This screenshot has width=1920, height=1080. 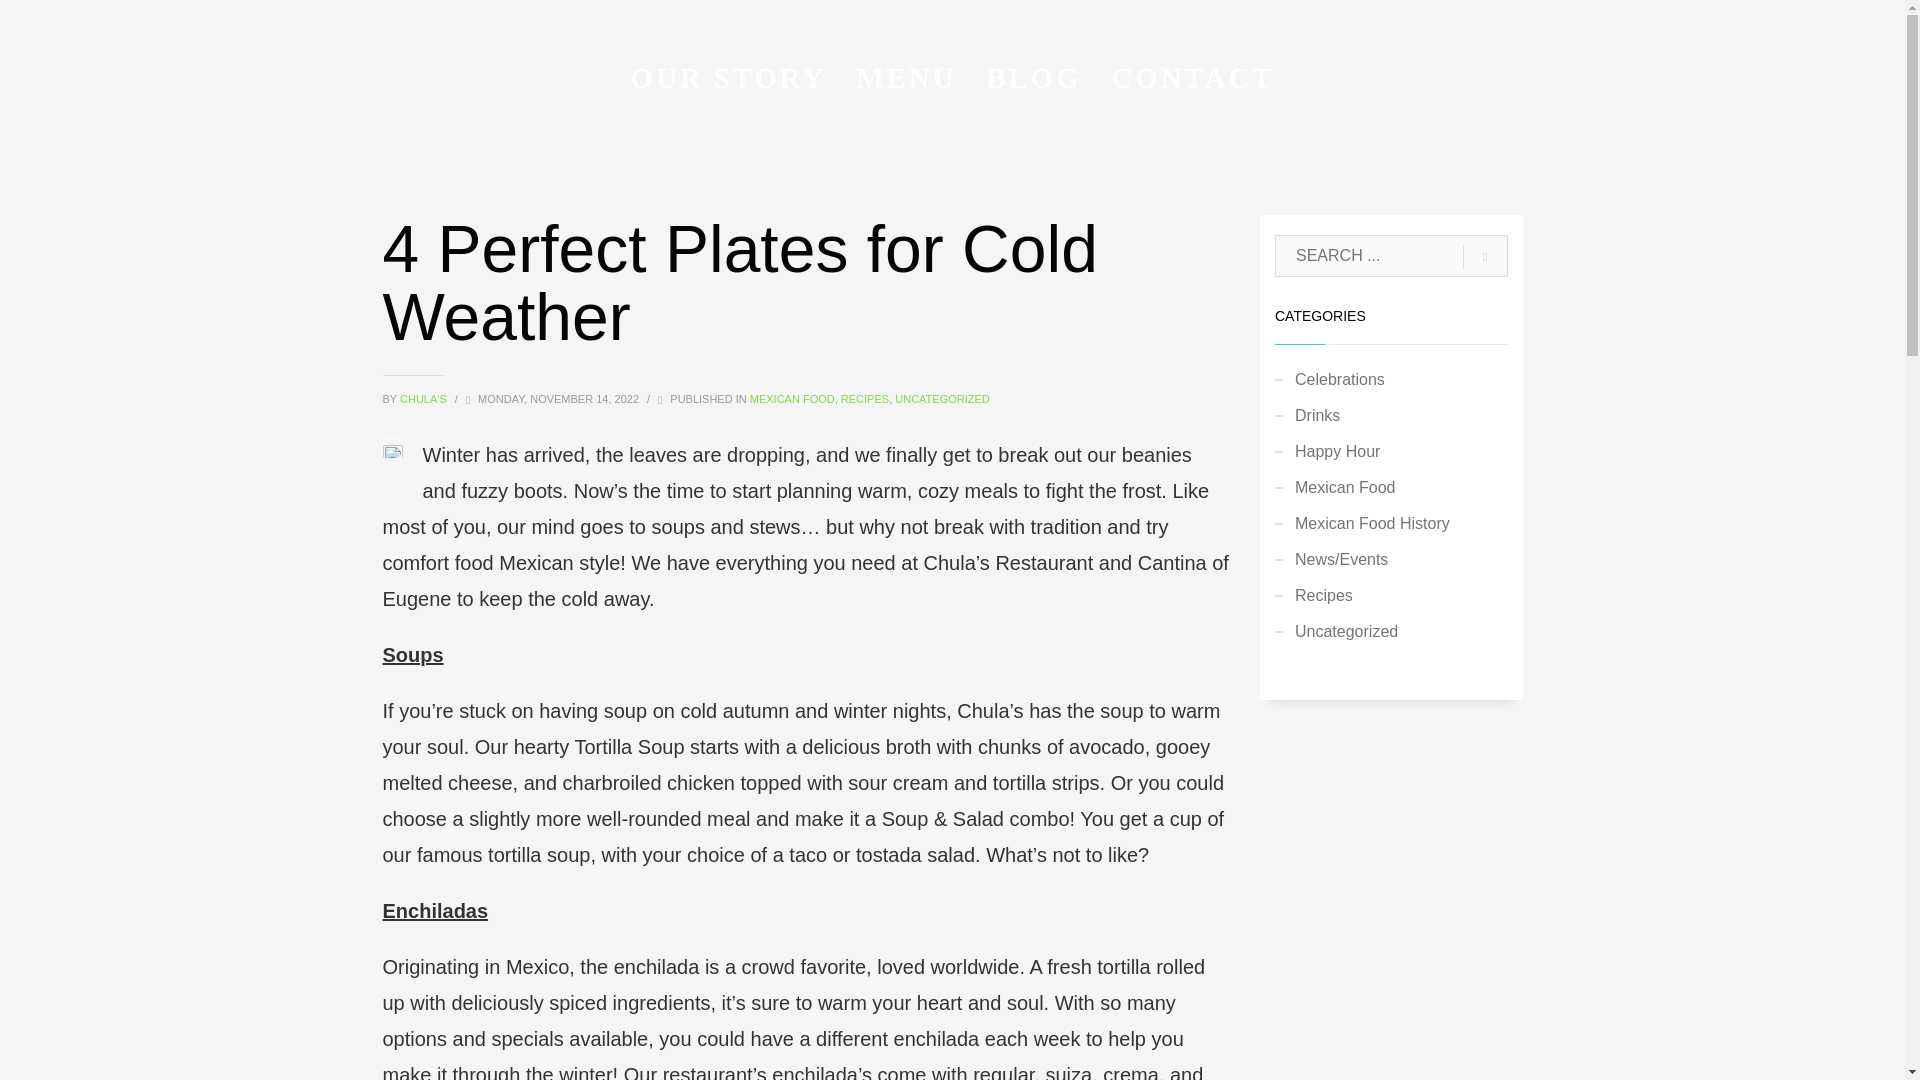 What do you see at coordinates (1390, 596) in the screenshot?
I see `Recipes` at bounding box center [1390, 596].